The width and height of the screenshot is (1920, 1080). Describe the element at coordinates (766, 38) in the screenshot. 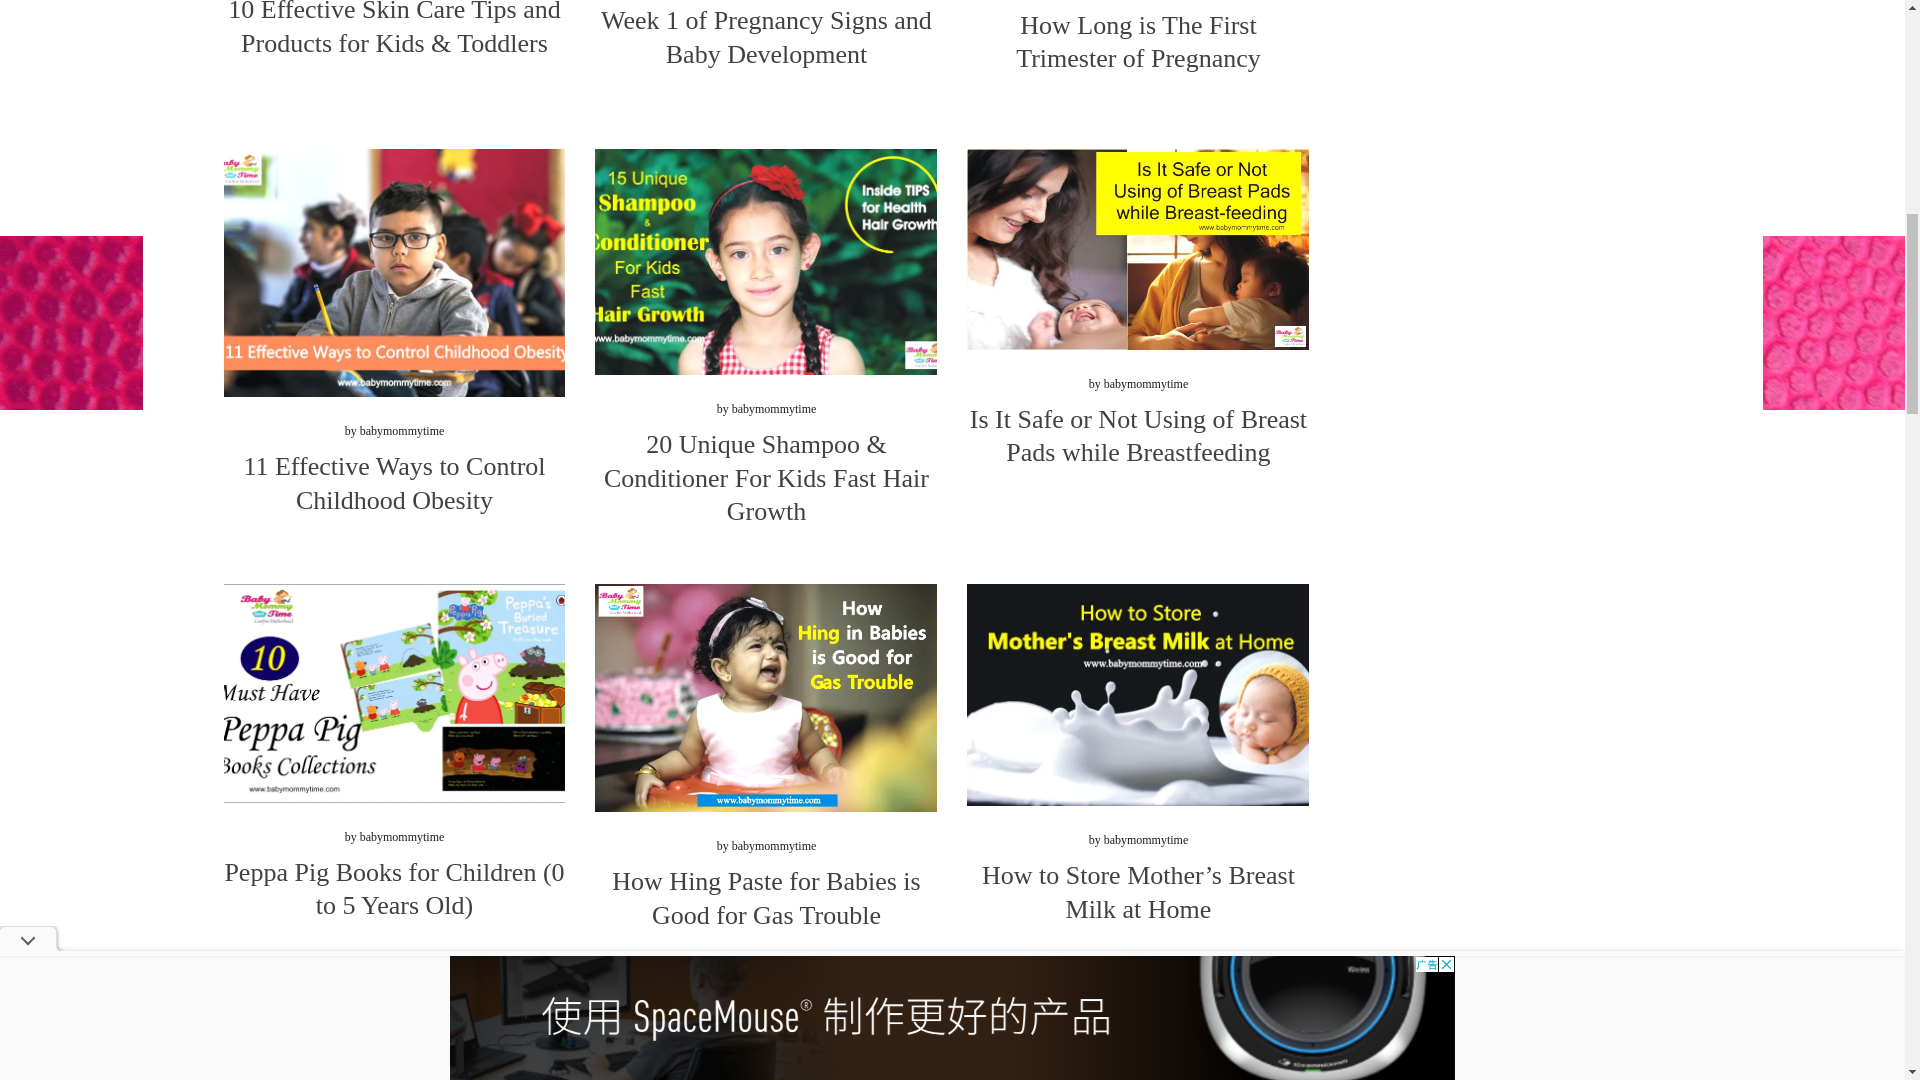

I see `Week 1 of Pregnancy Signs and Baby Development` at that location.